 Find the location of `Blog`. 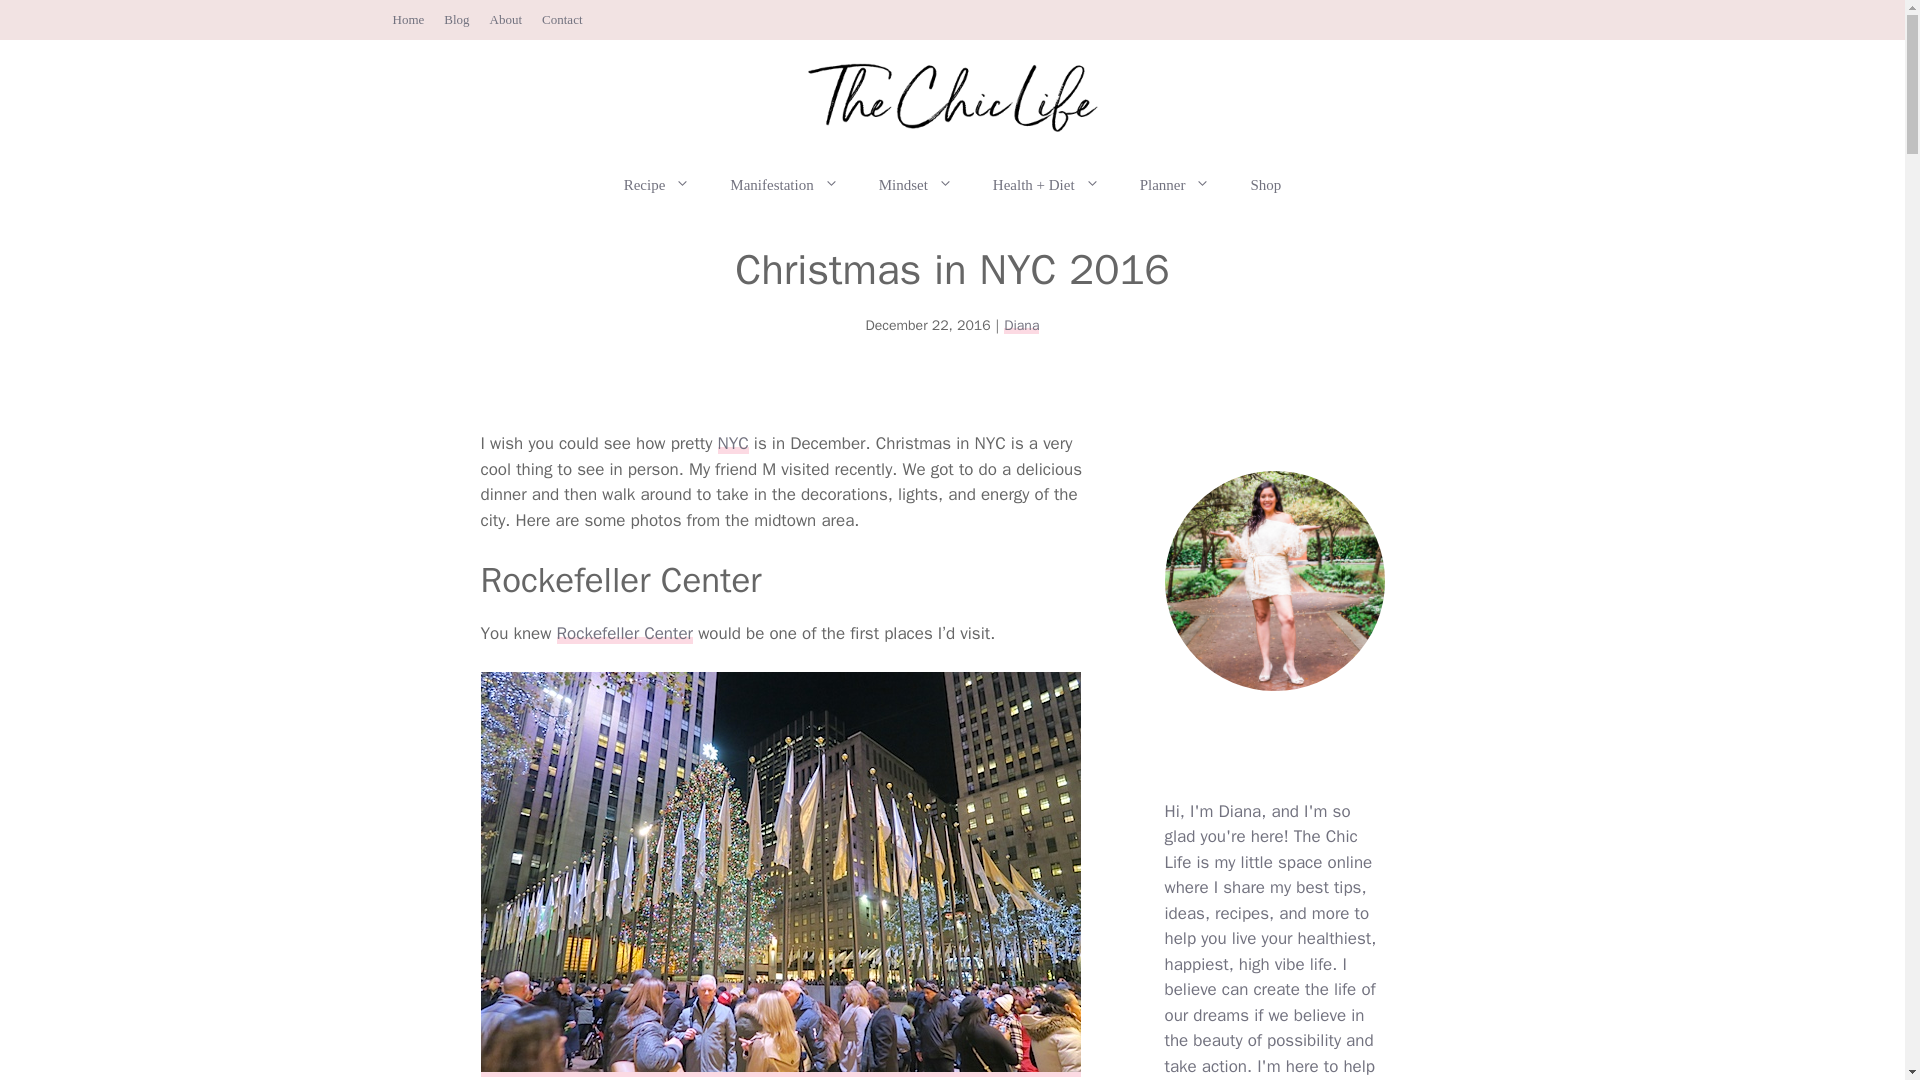

Blog is located at coordinates (456, 19).